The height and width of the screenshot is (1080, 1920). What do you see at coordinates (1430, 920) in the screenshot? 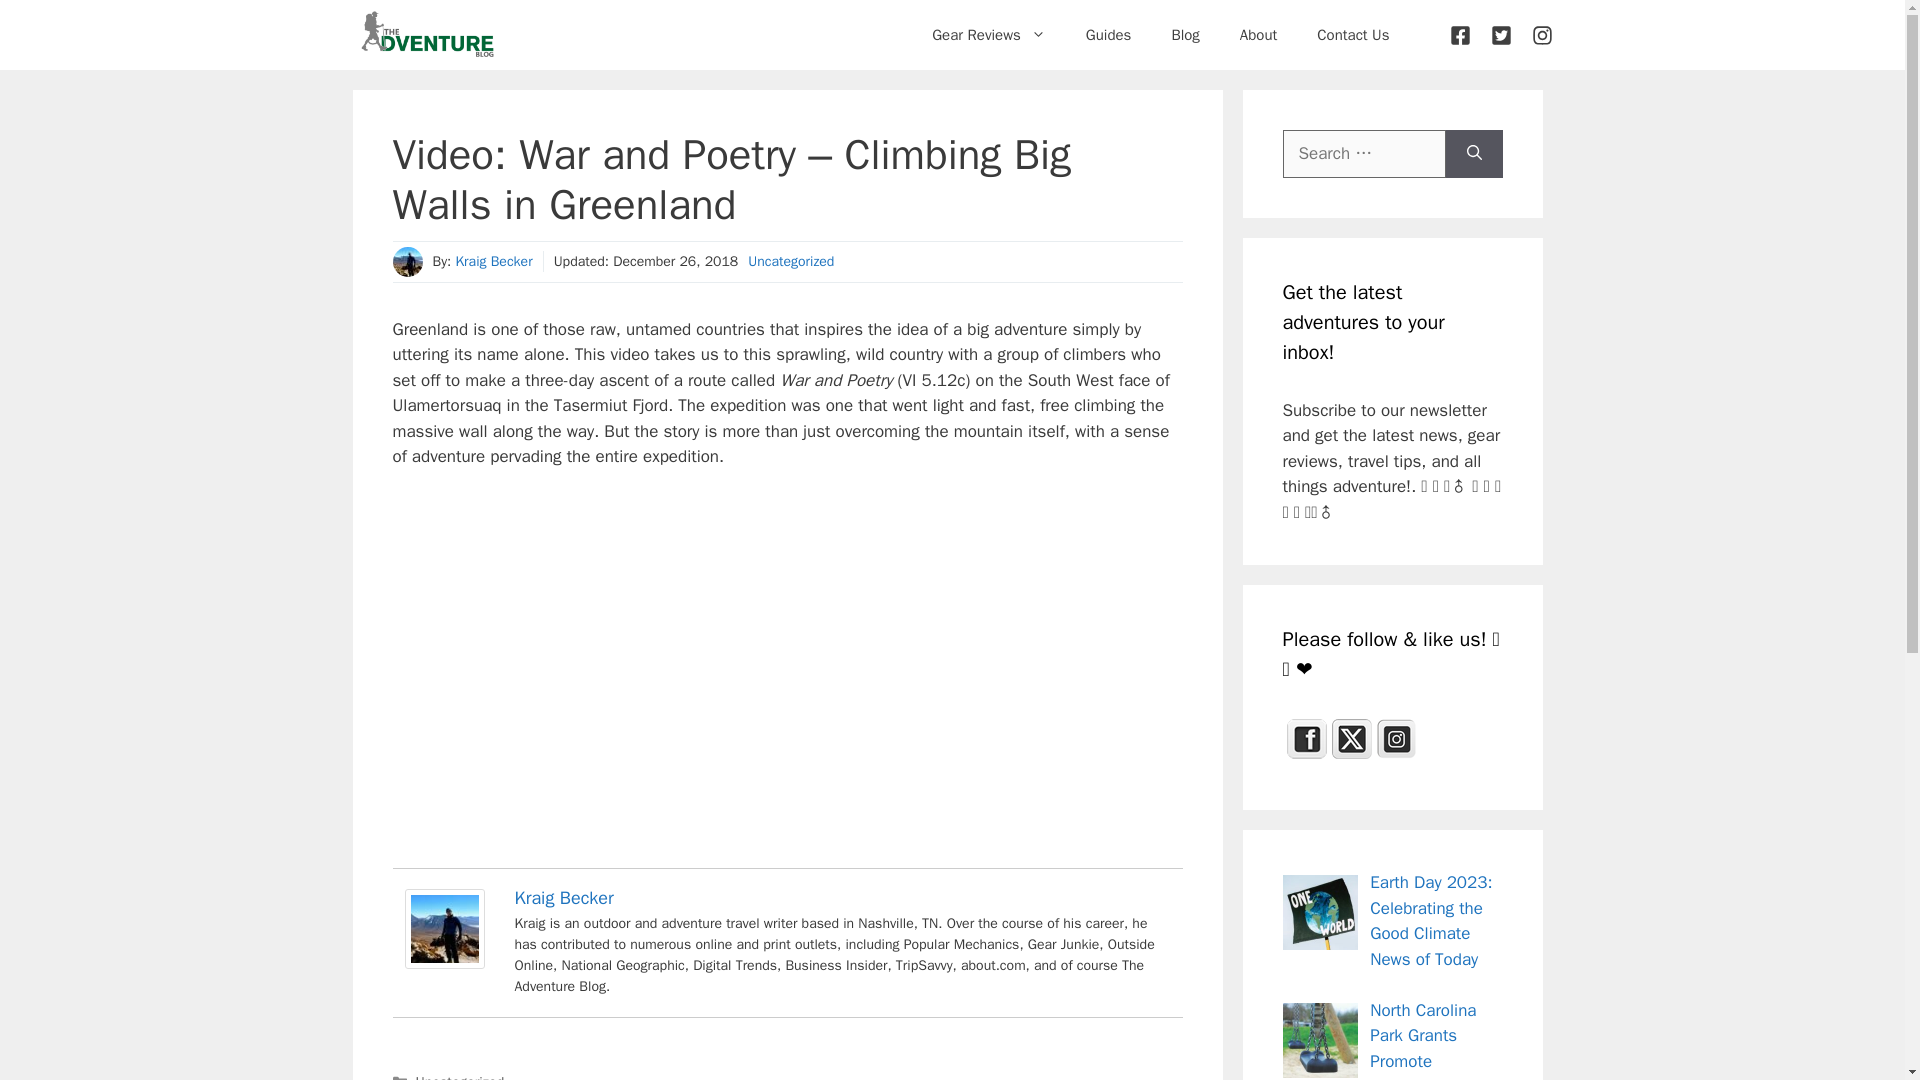
I see `Earth Day 2023: Celebrating the Good Climate News of Today` at bounding box center [1430, 920].